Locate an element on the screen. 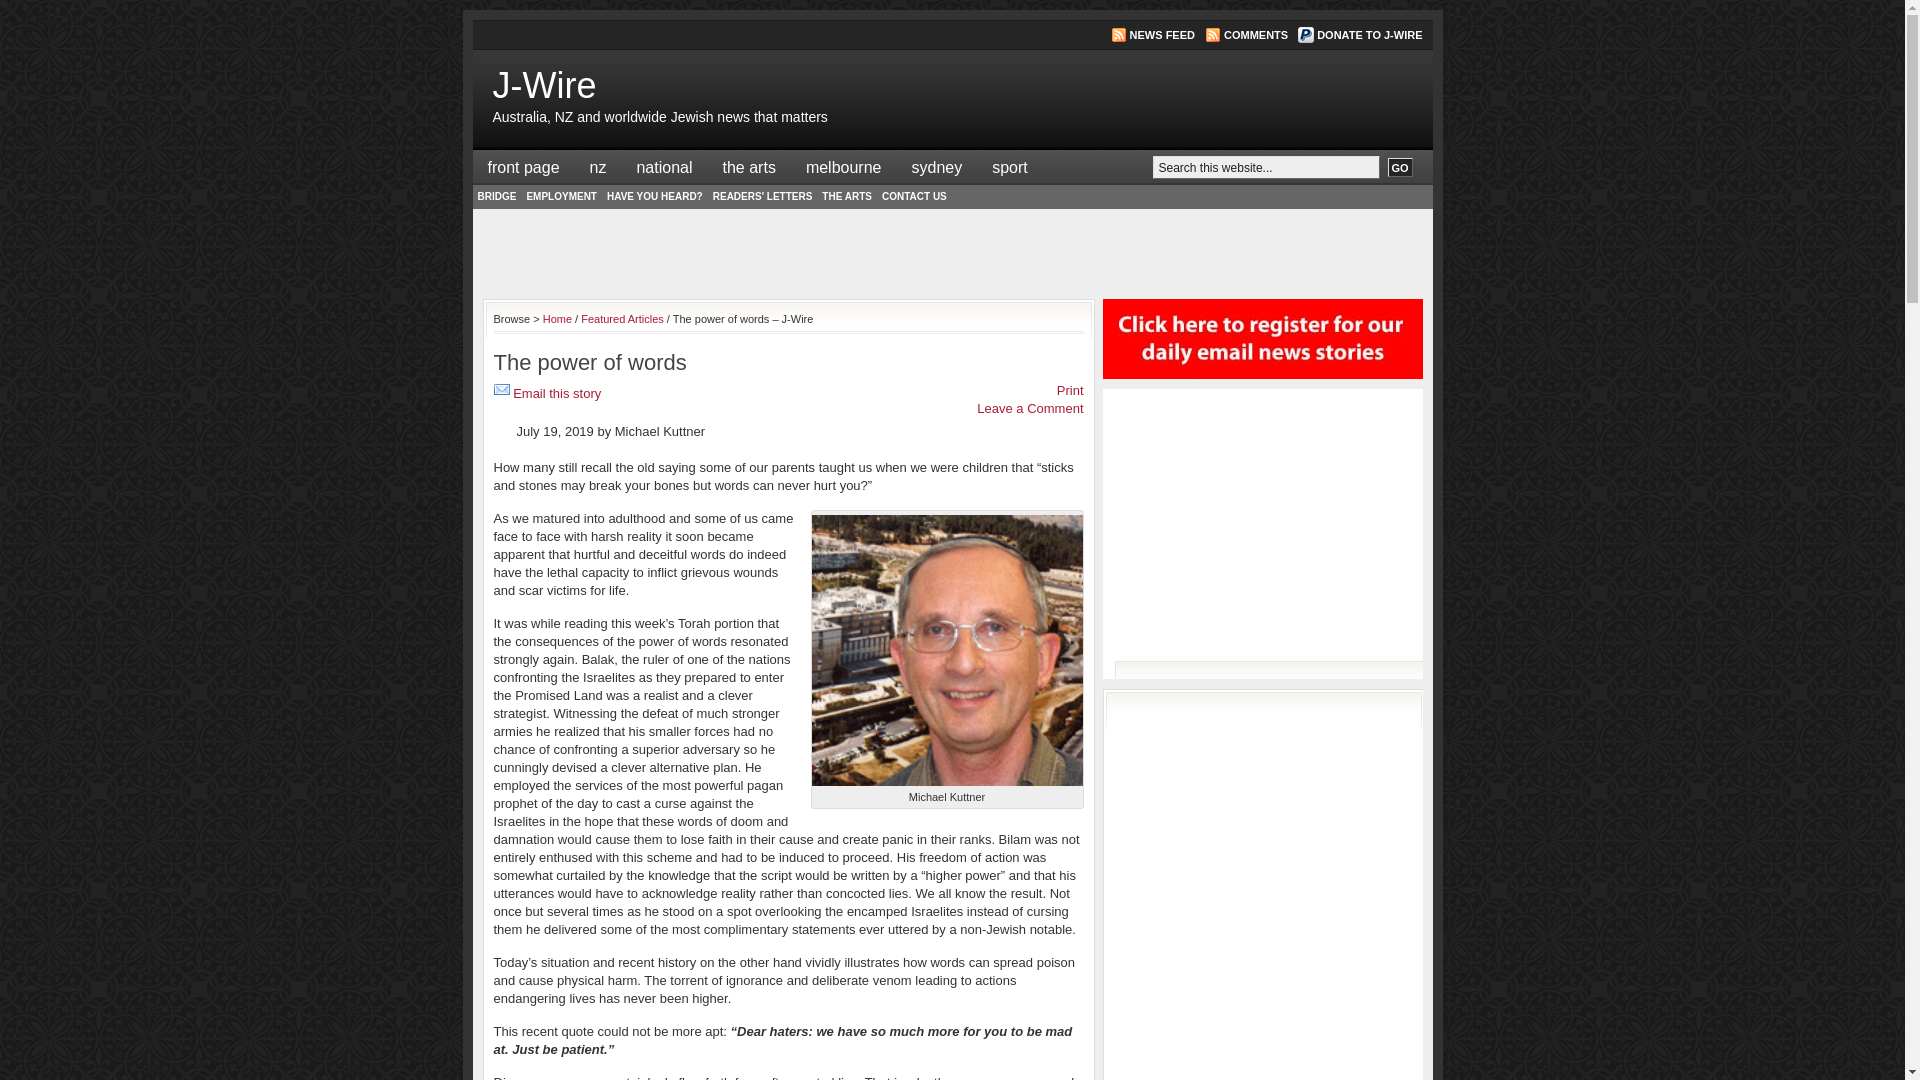  Email this story is located at coordinates (502, 394).